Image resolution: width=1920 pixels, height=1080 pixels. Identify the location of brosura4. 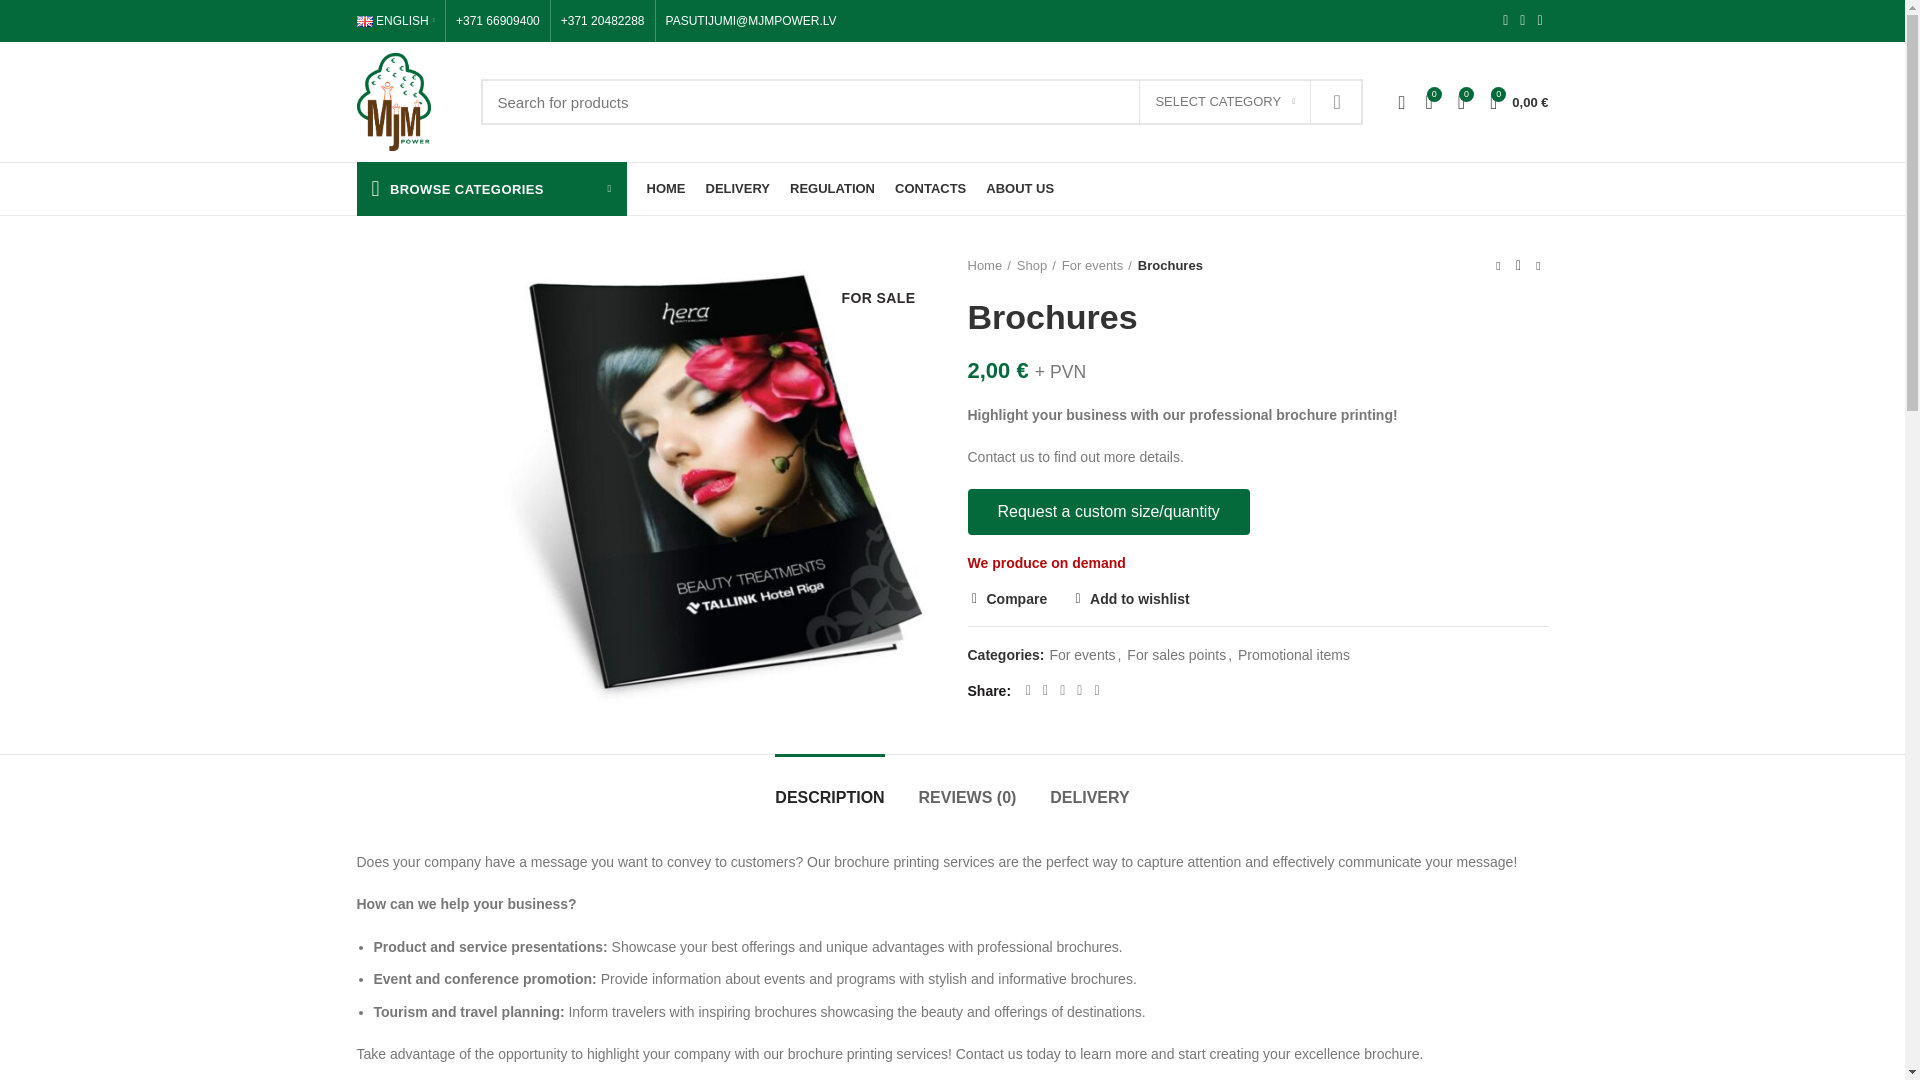
(715, 482).